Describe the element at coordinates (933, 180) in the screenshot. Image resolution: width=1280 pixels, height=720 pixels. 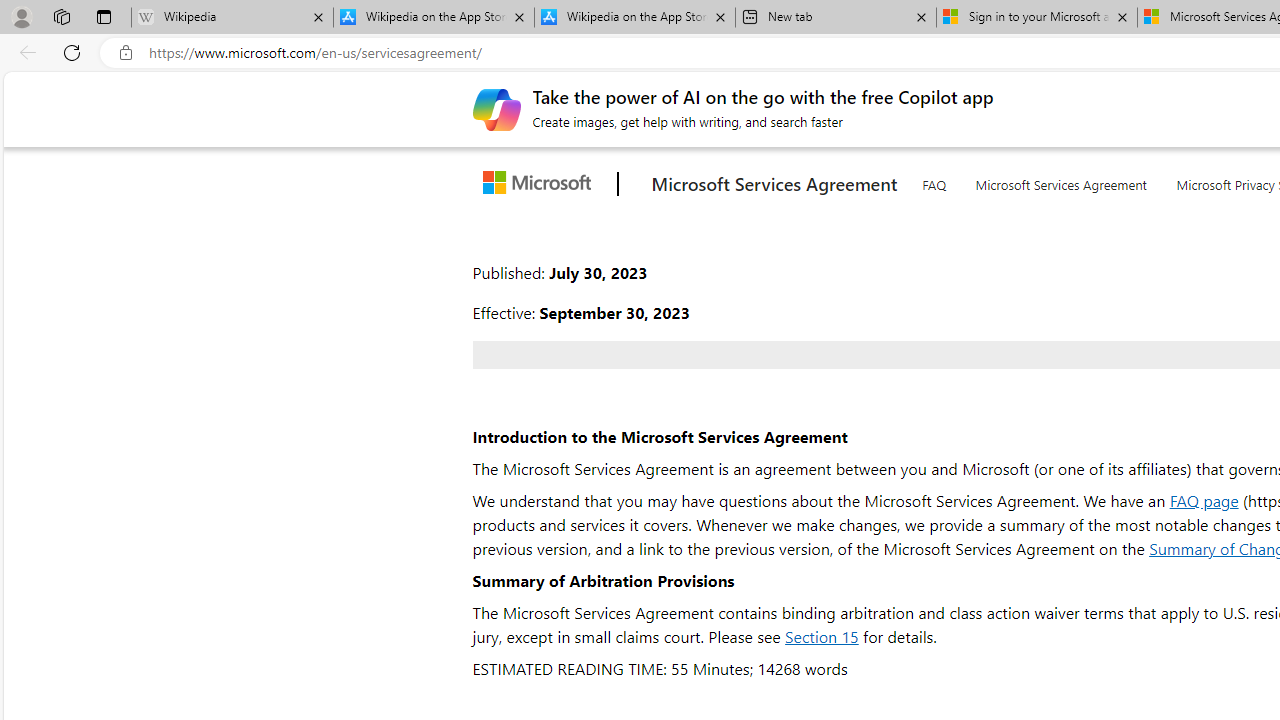
I see `FAQ` at that location.